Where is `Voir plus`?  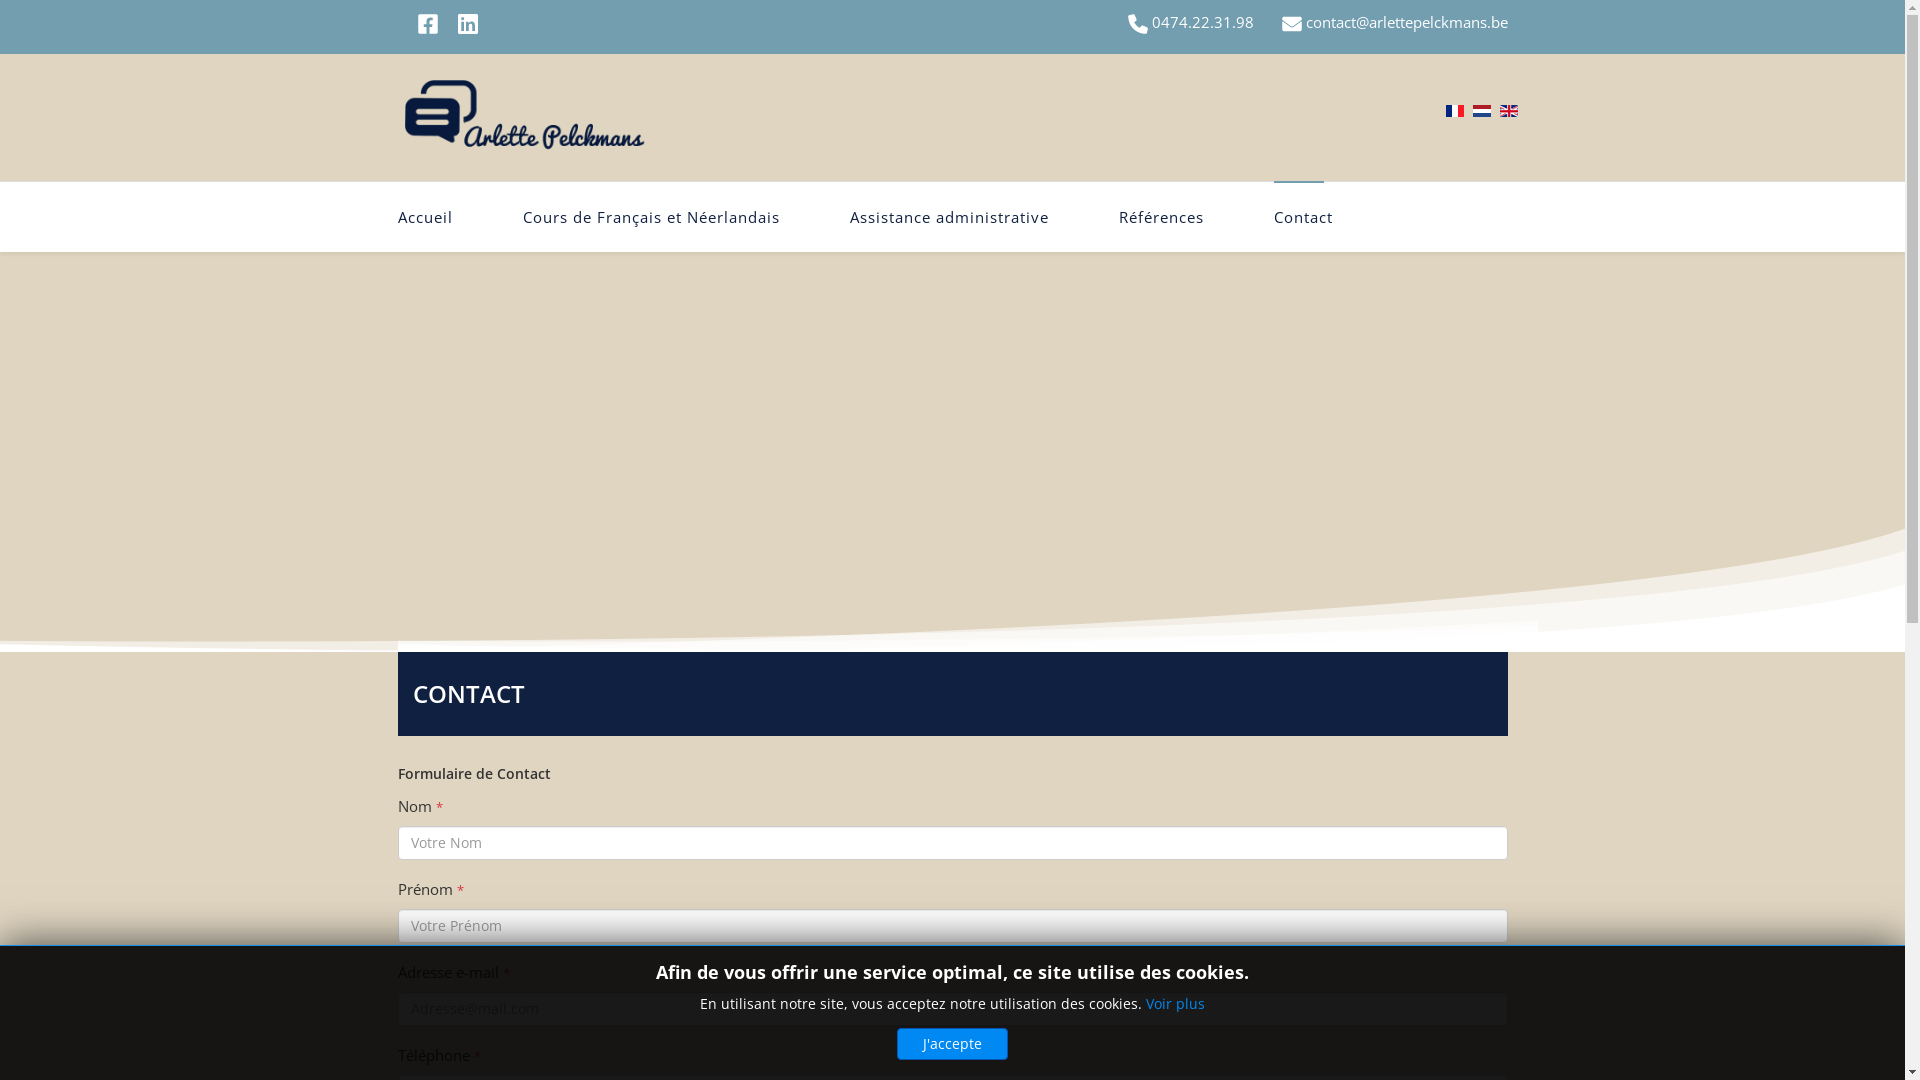 Voir plus is located at coordinates (1176, 1004).